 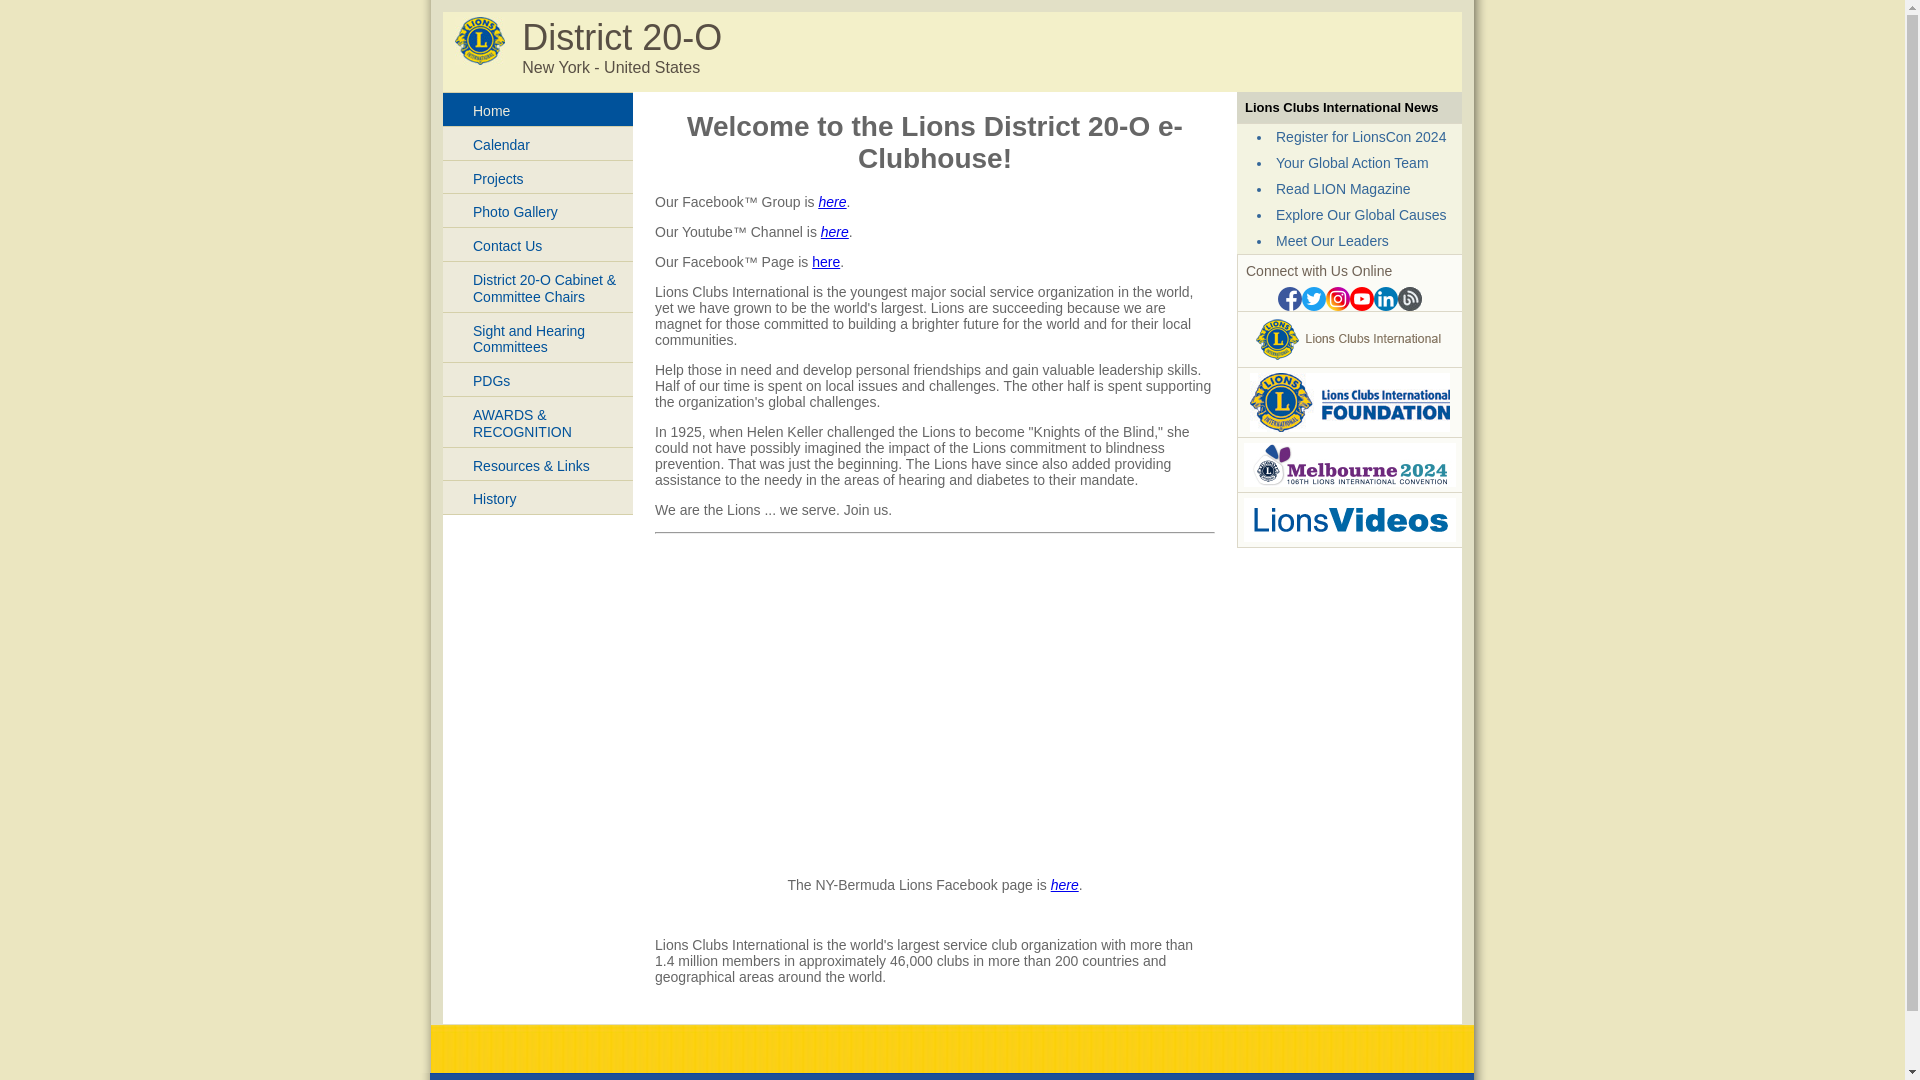 I want to click on here, so click(x=835, y=232).